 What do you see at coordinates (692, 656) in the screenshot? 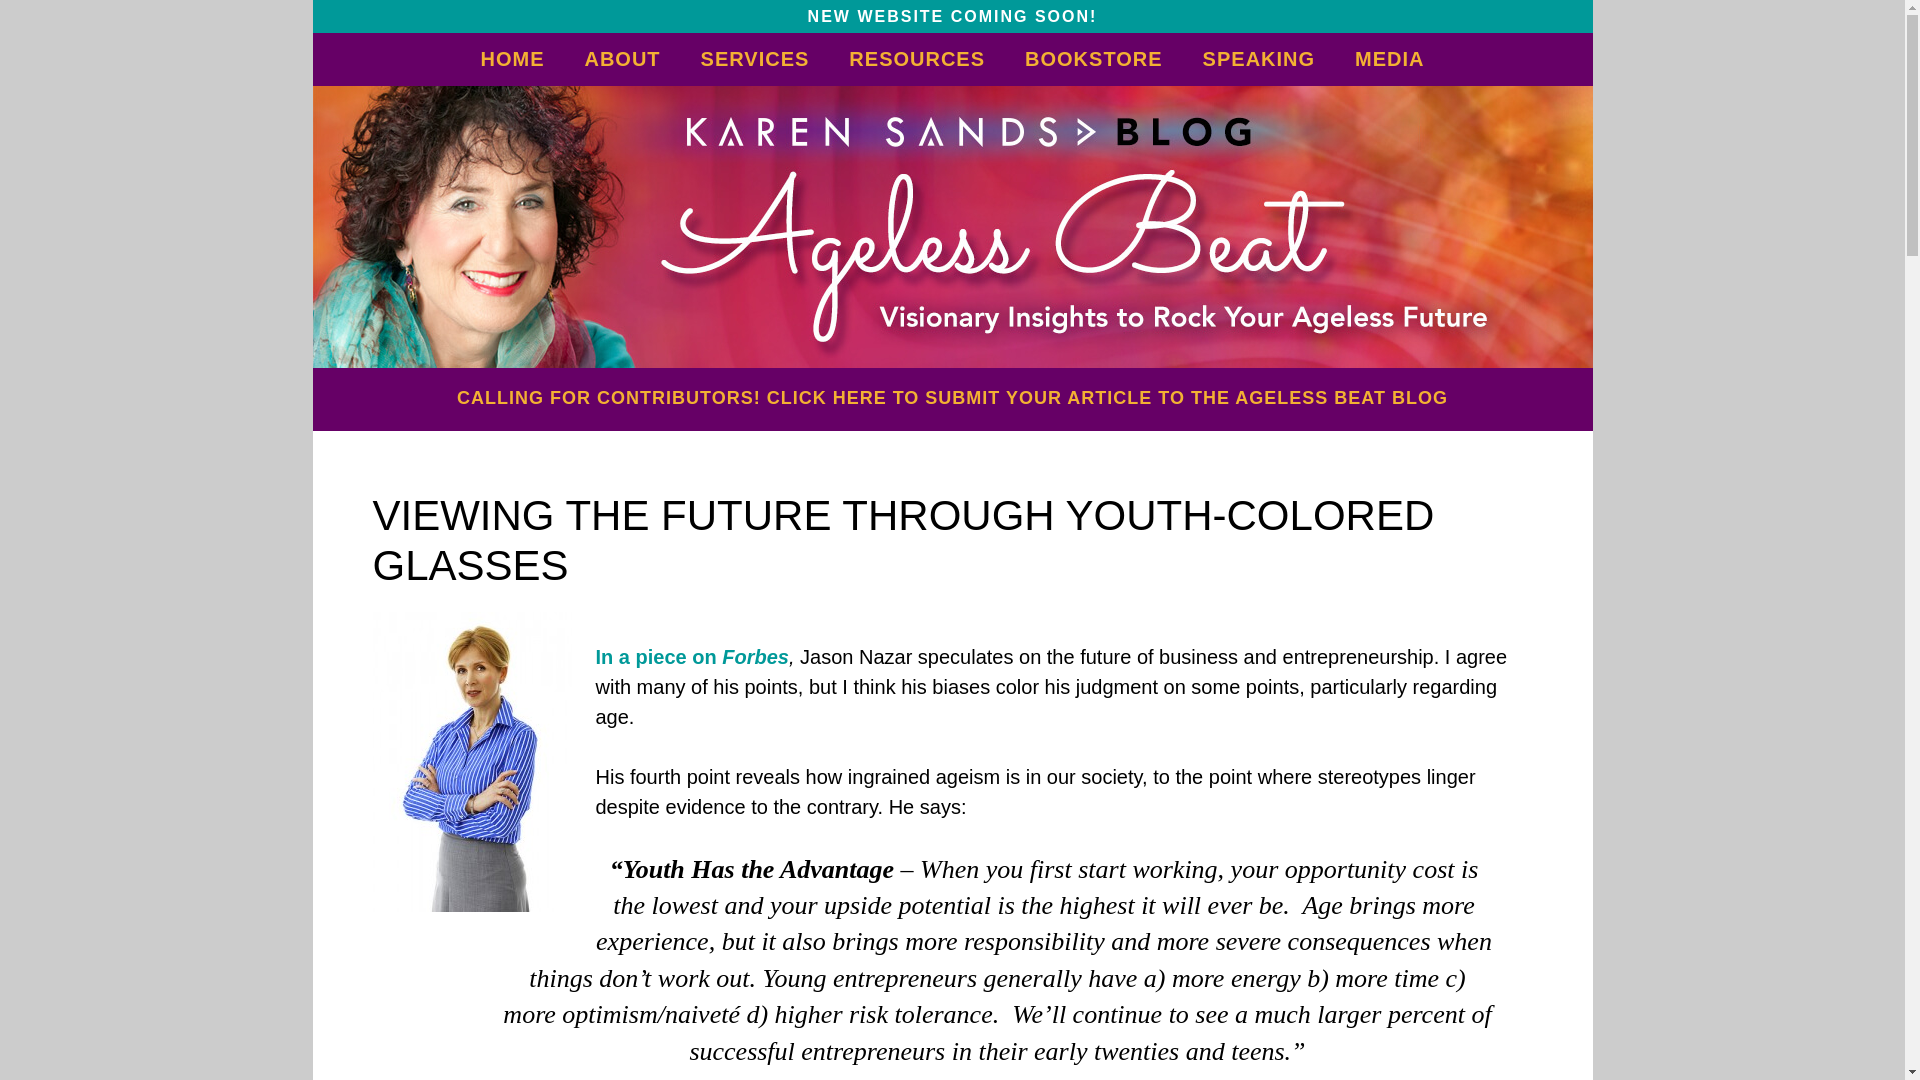
I see `In a piece on Forbes` at bounding box center [692, 656].